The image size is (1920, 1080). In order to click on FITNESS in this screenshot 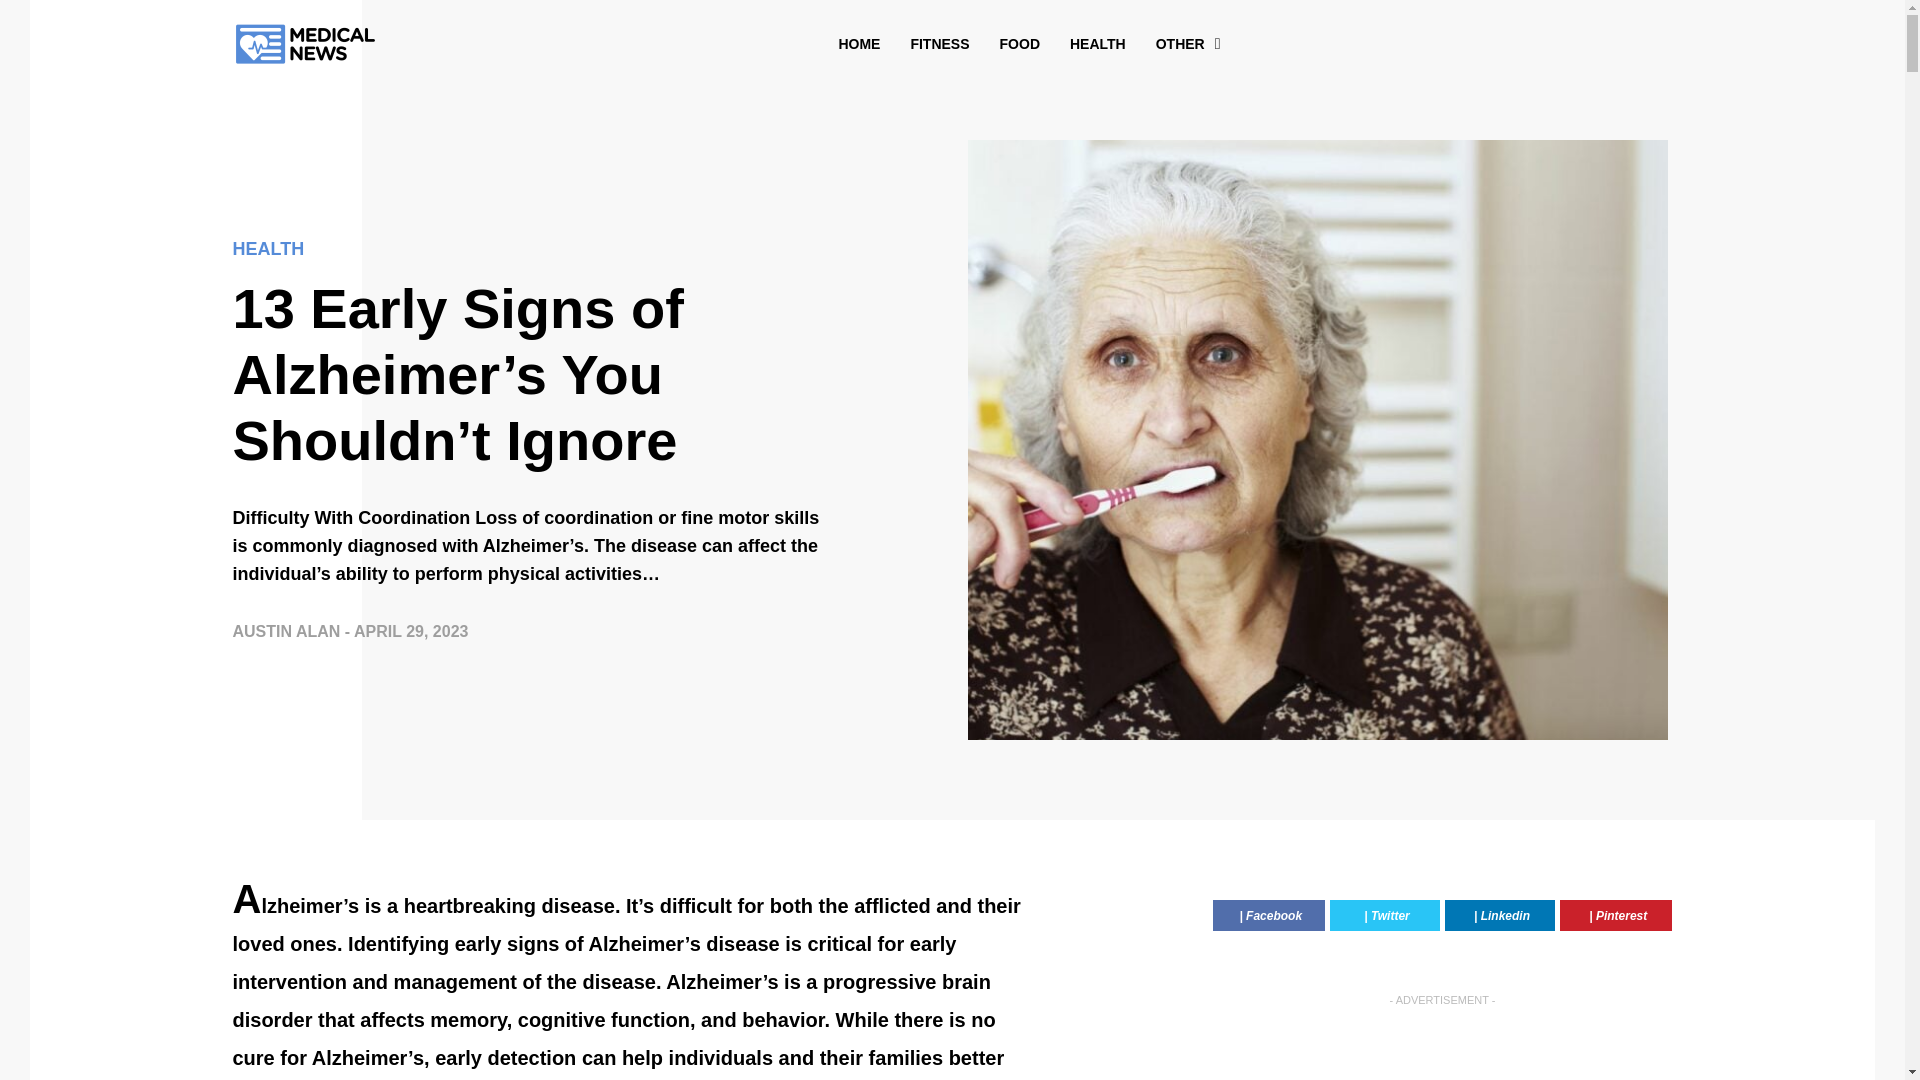, I will do `click(940, 44)`.